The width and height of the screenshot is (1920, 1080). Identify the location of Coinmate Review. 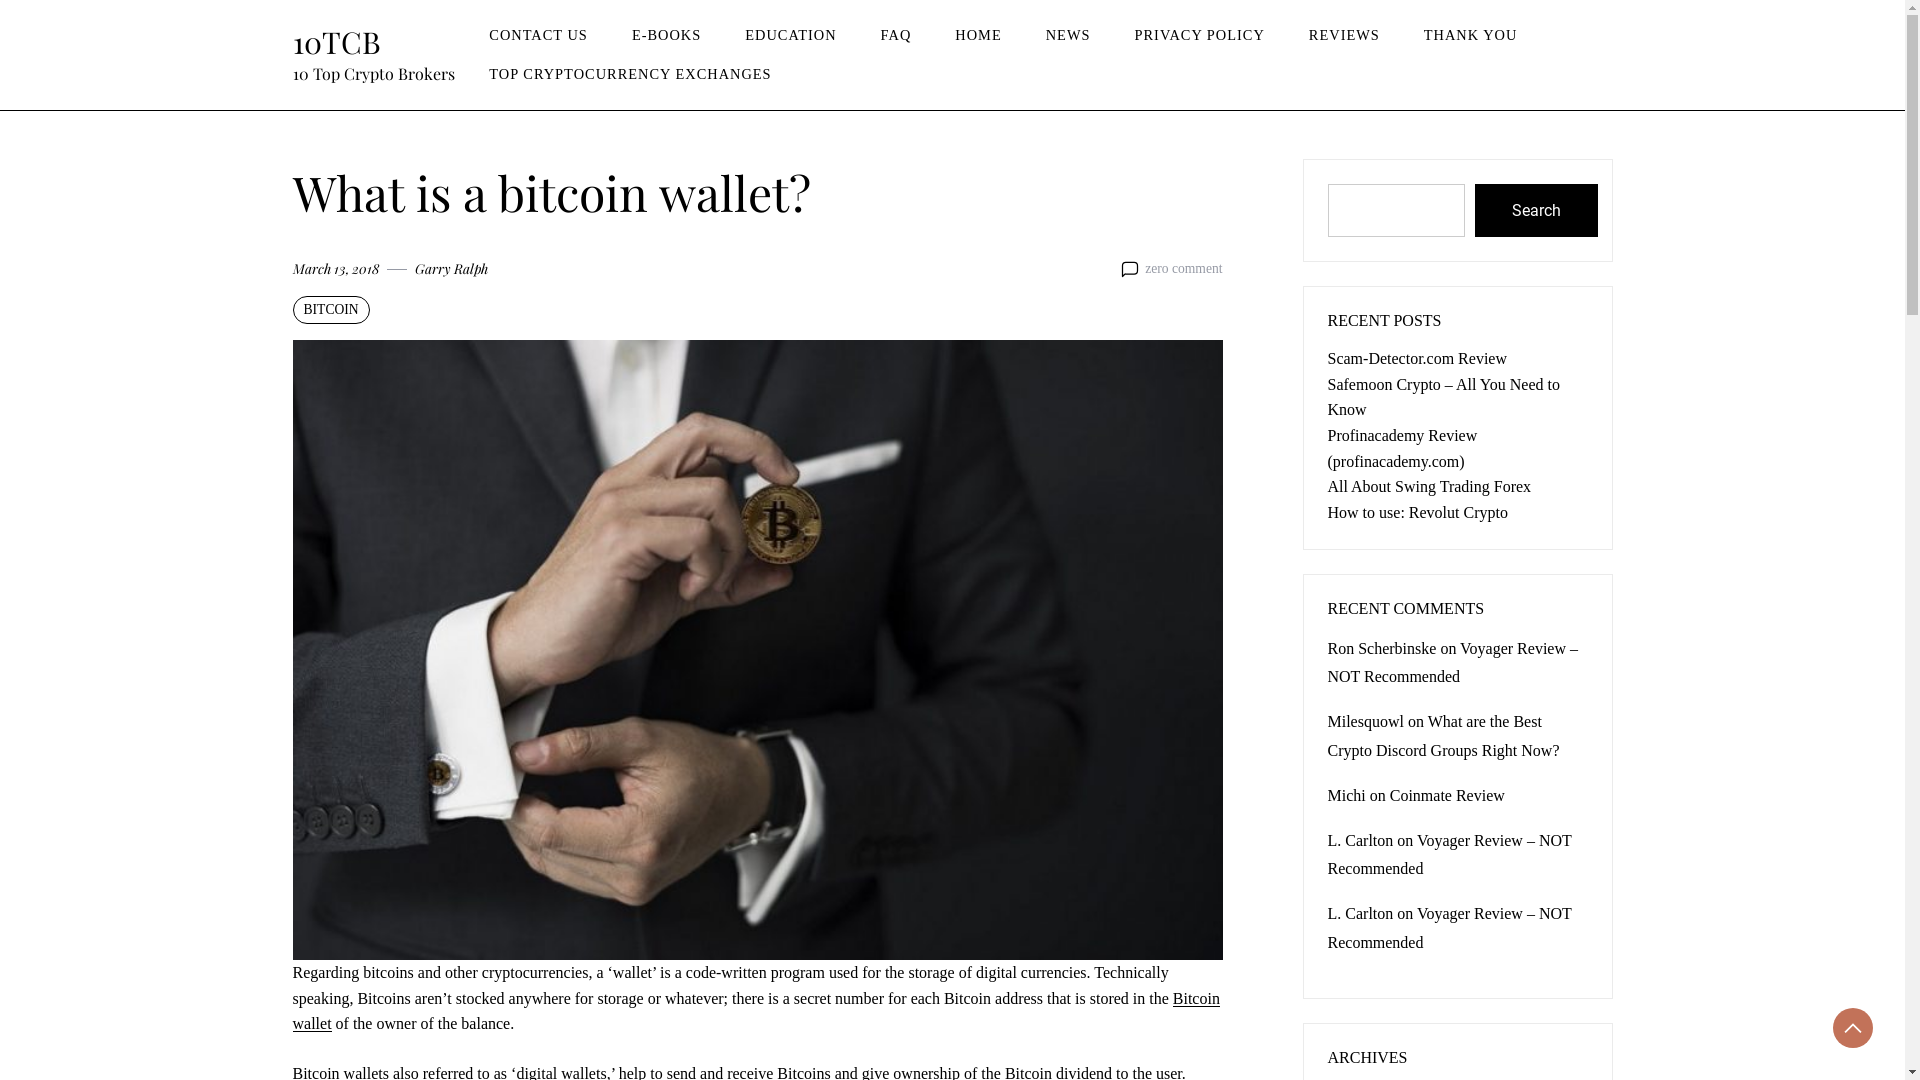
(1448, 796).